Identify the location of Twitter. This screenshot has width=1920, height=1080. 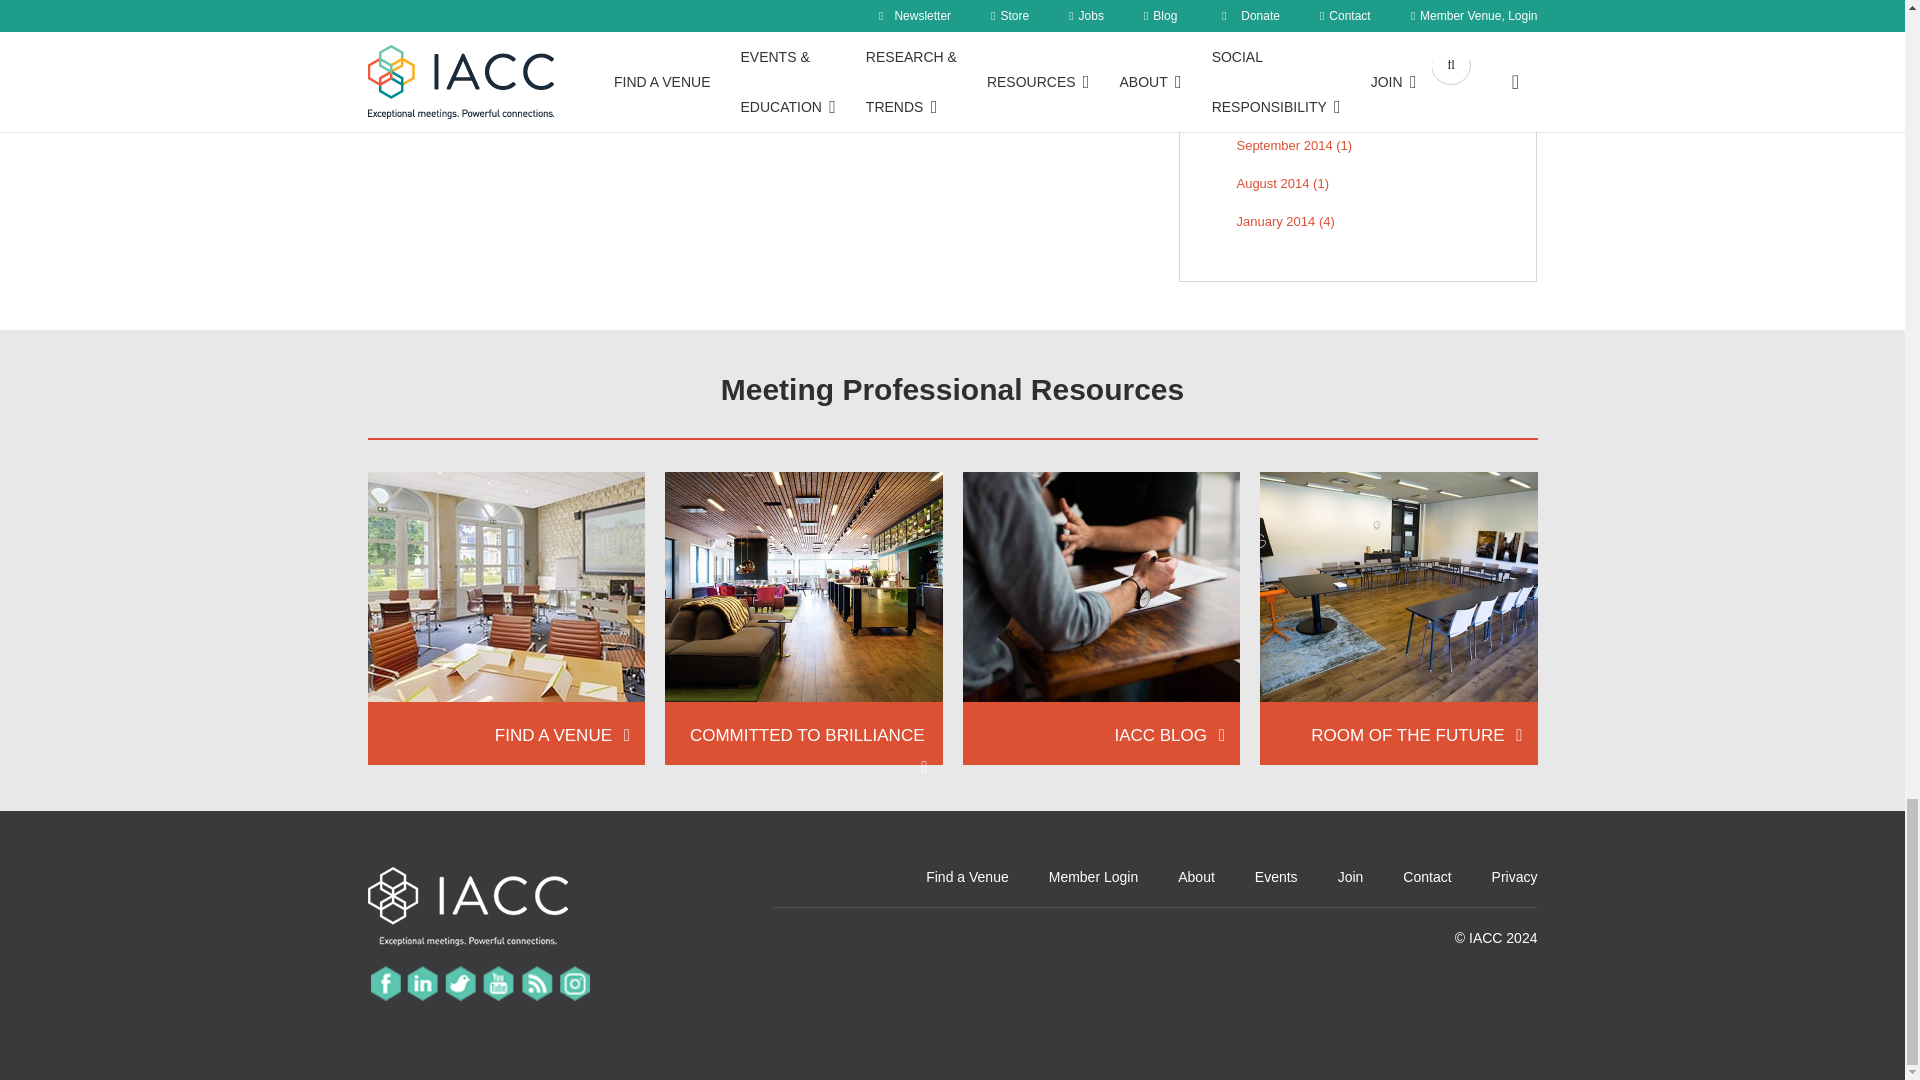
(460, 984).